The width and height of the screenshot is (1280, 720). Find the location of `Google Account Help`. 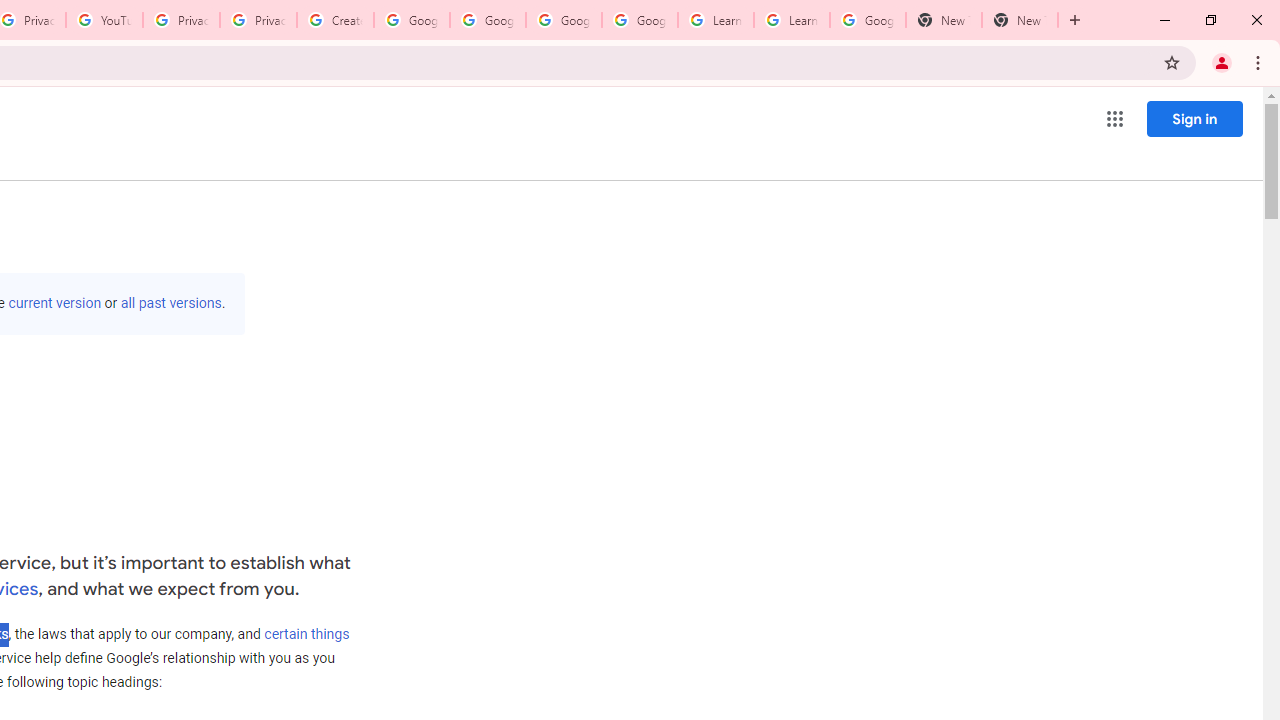

Google Account Help is located at coordinates (488, 20).